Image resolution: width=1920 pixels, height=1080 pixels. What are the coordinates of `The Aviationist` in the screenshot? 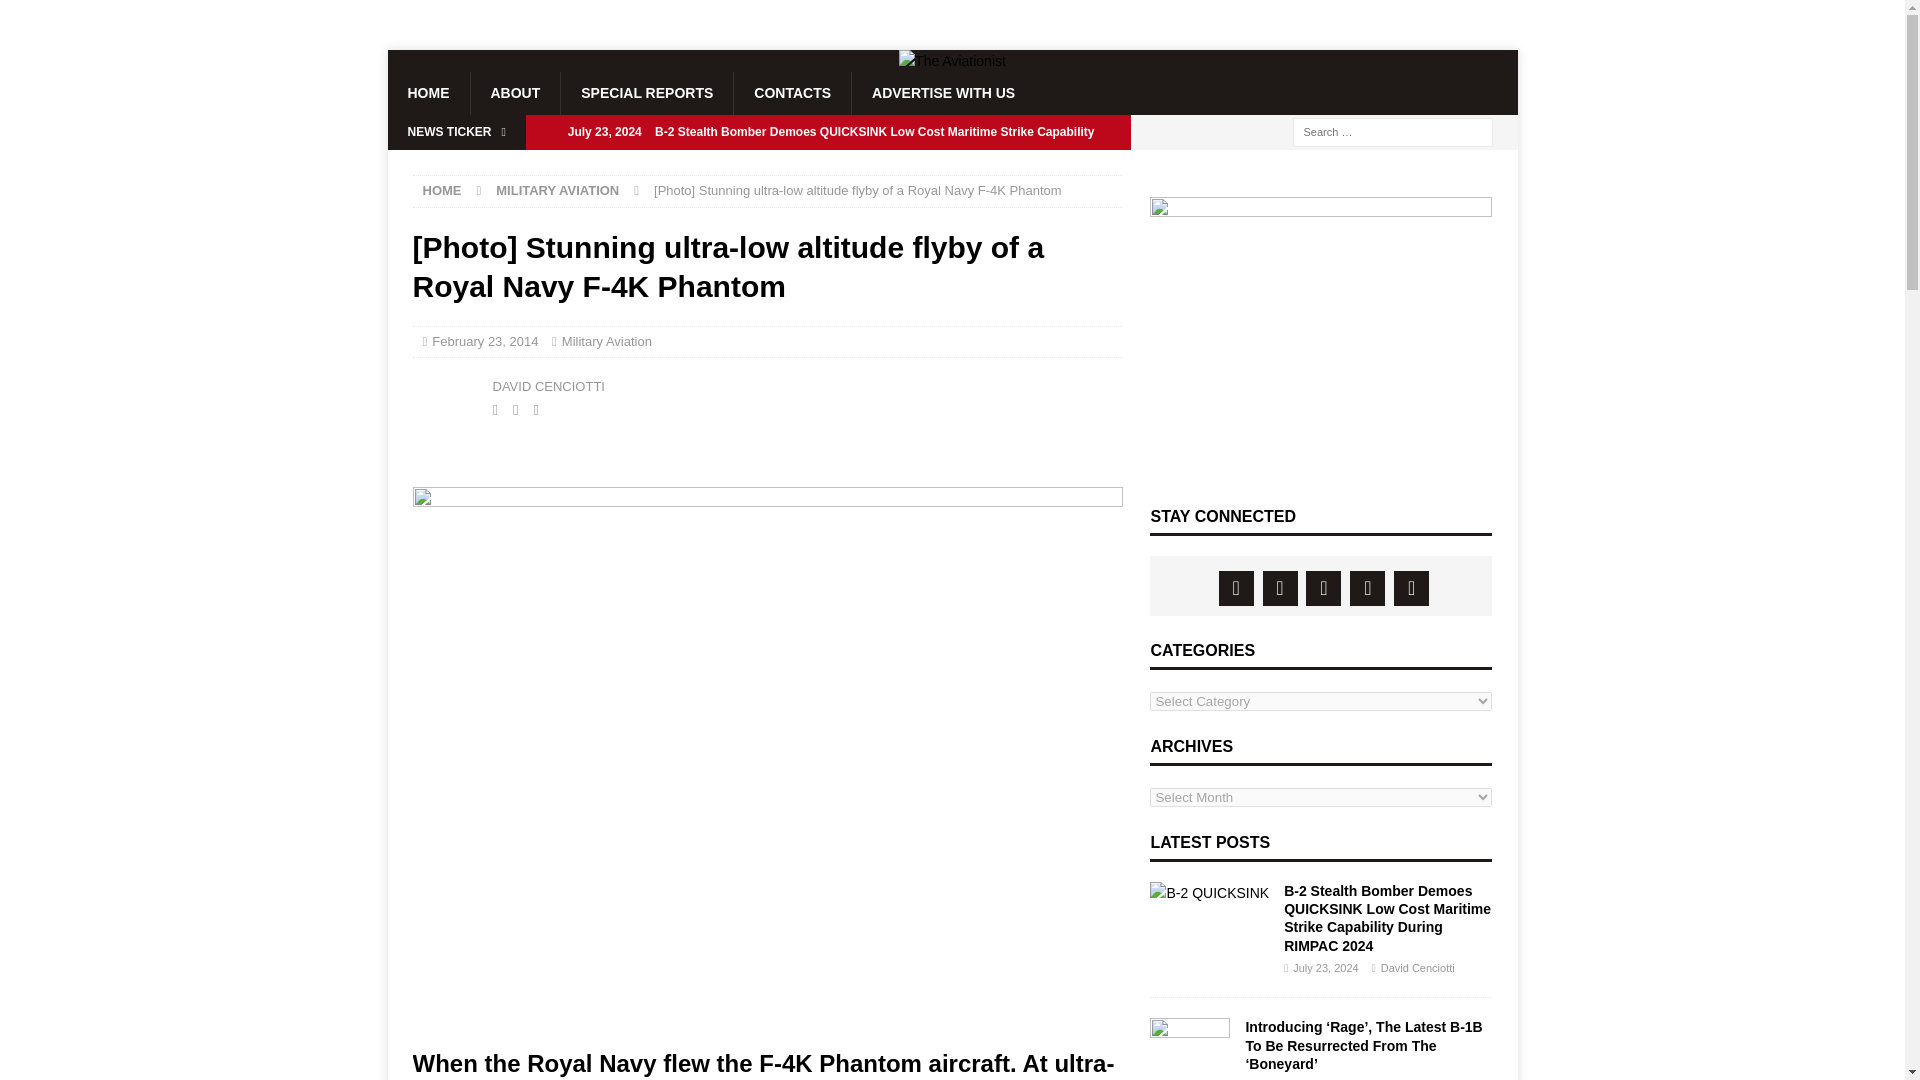 It's located at (952, 60).